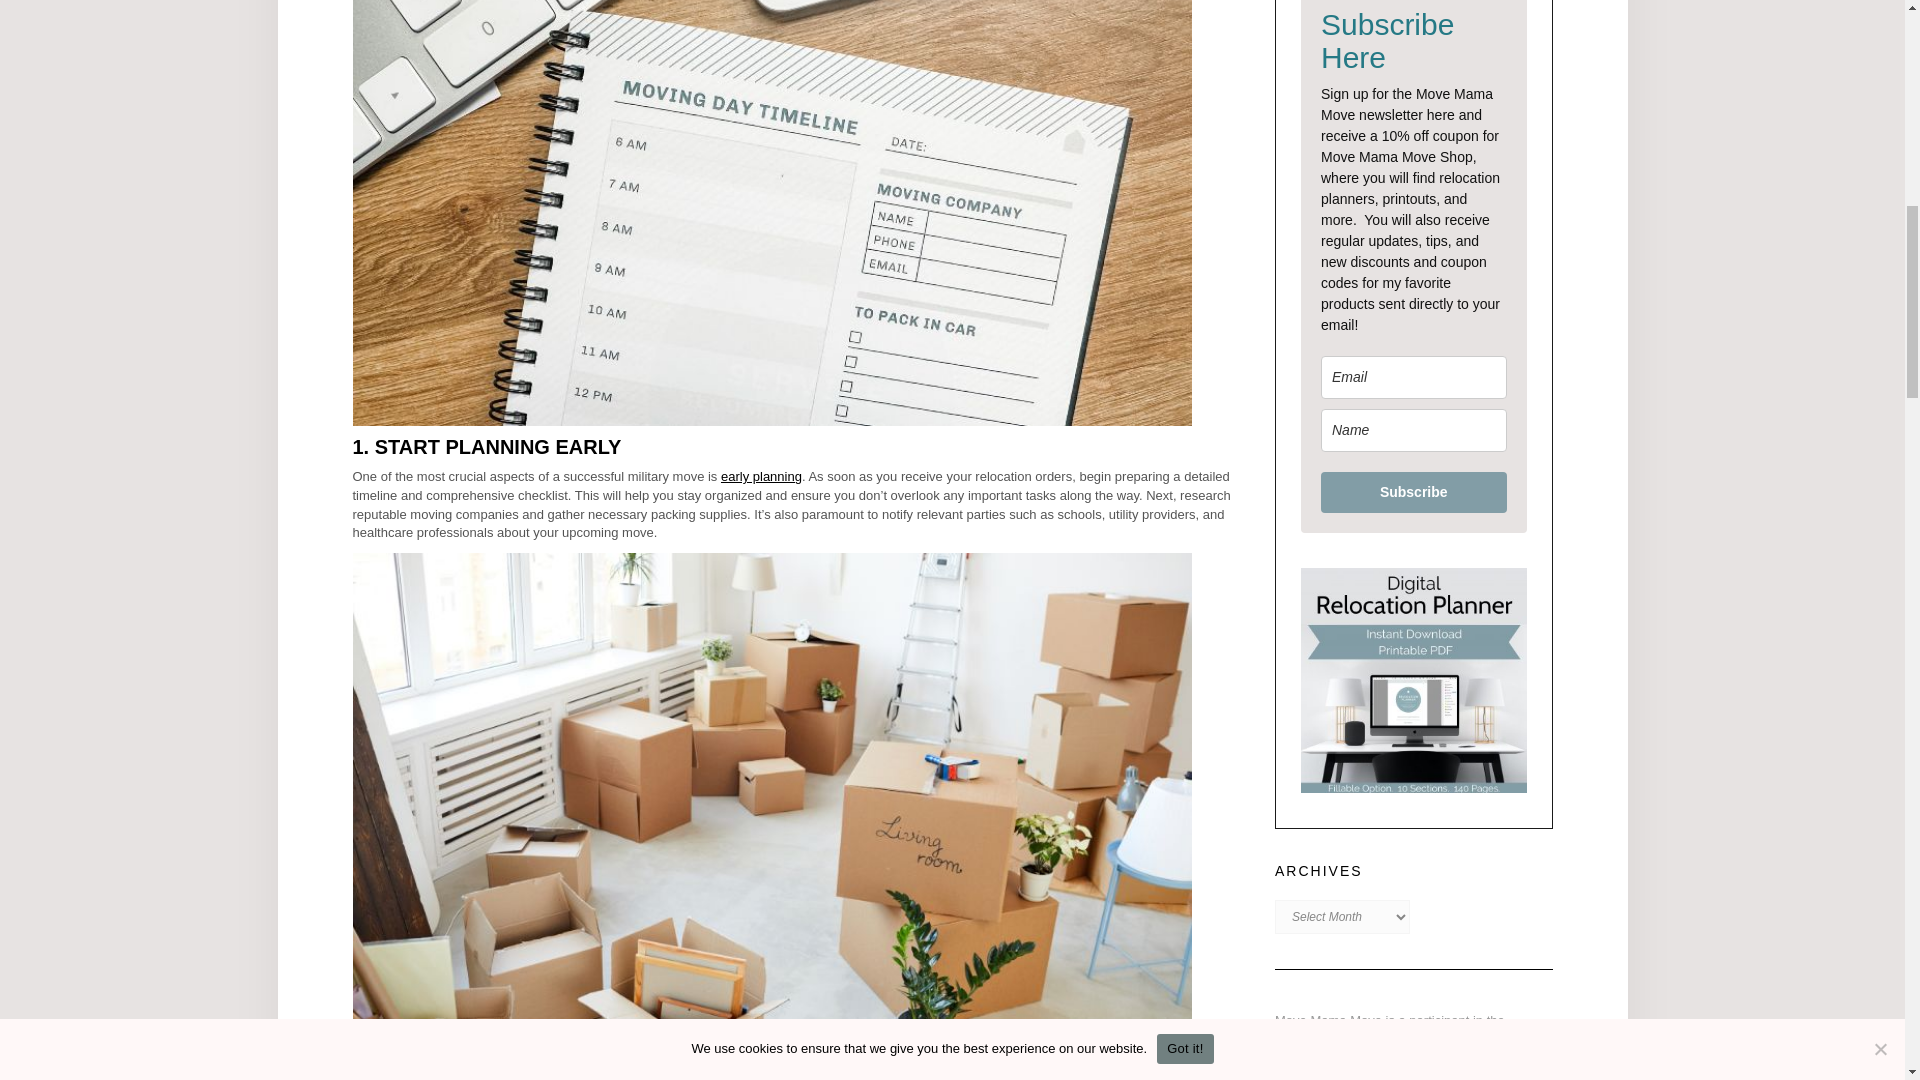 This screenshot has width=1920, height=1080. I want to click on early planning, so click(762, 476).